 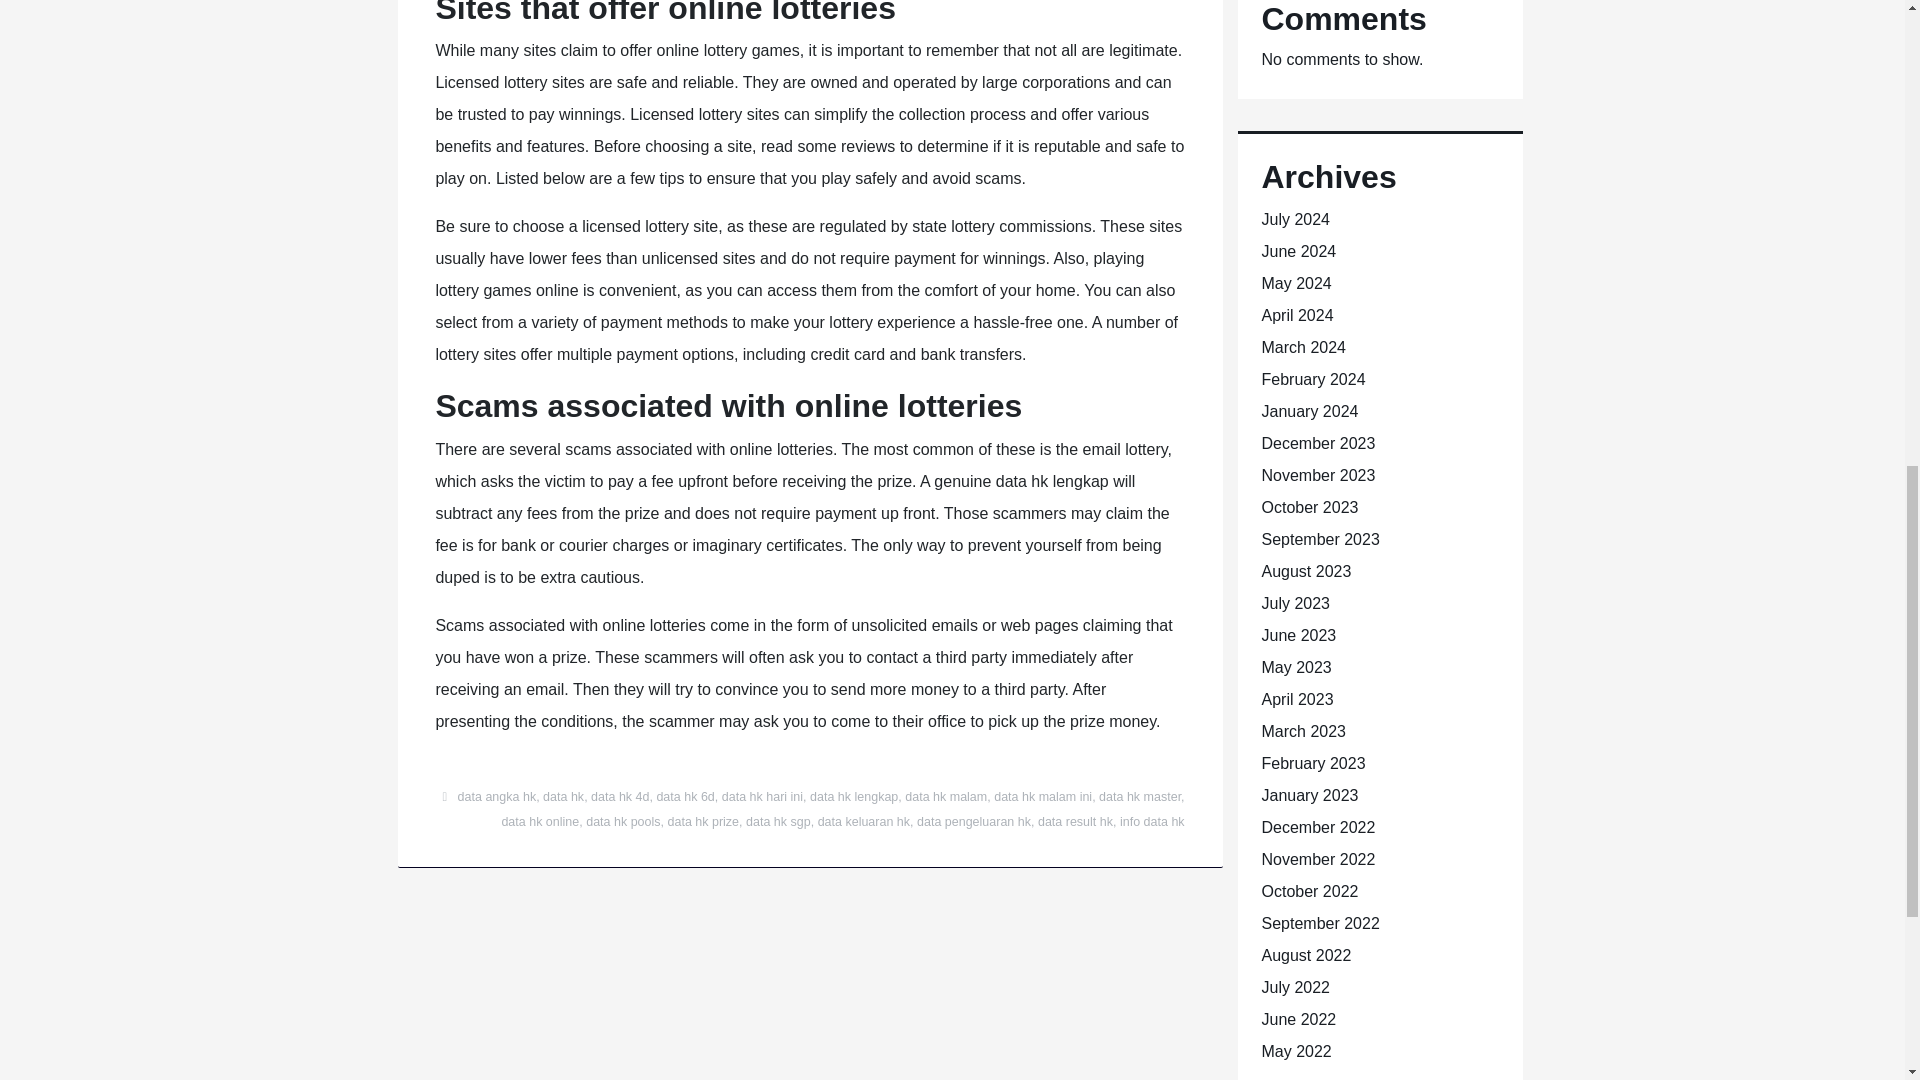 I want to click on data hk sgp, so click(x=778, y=822).